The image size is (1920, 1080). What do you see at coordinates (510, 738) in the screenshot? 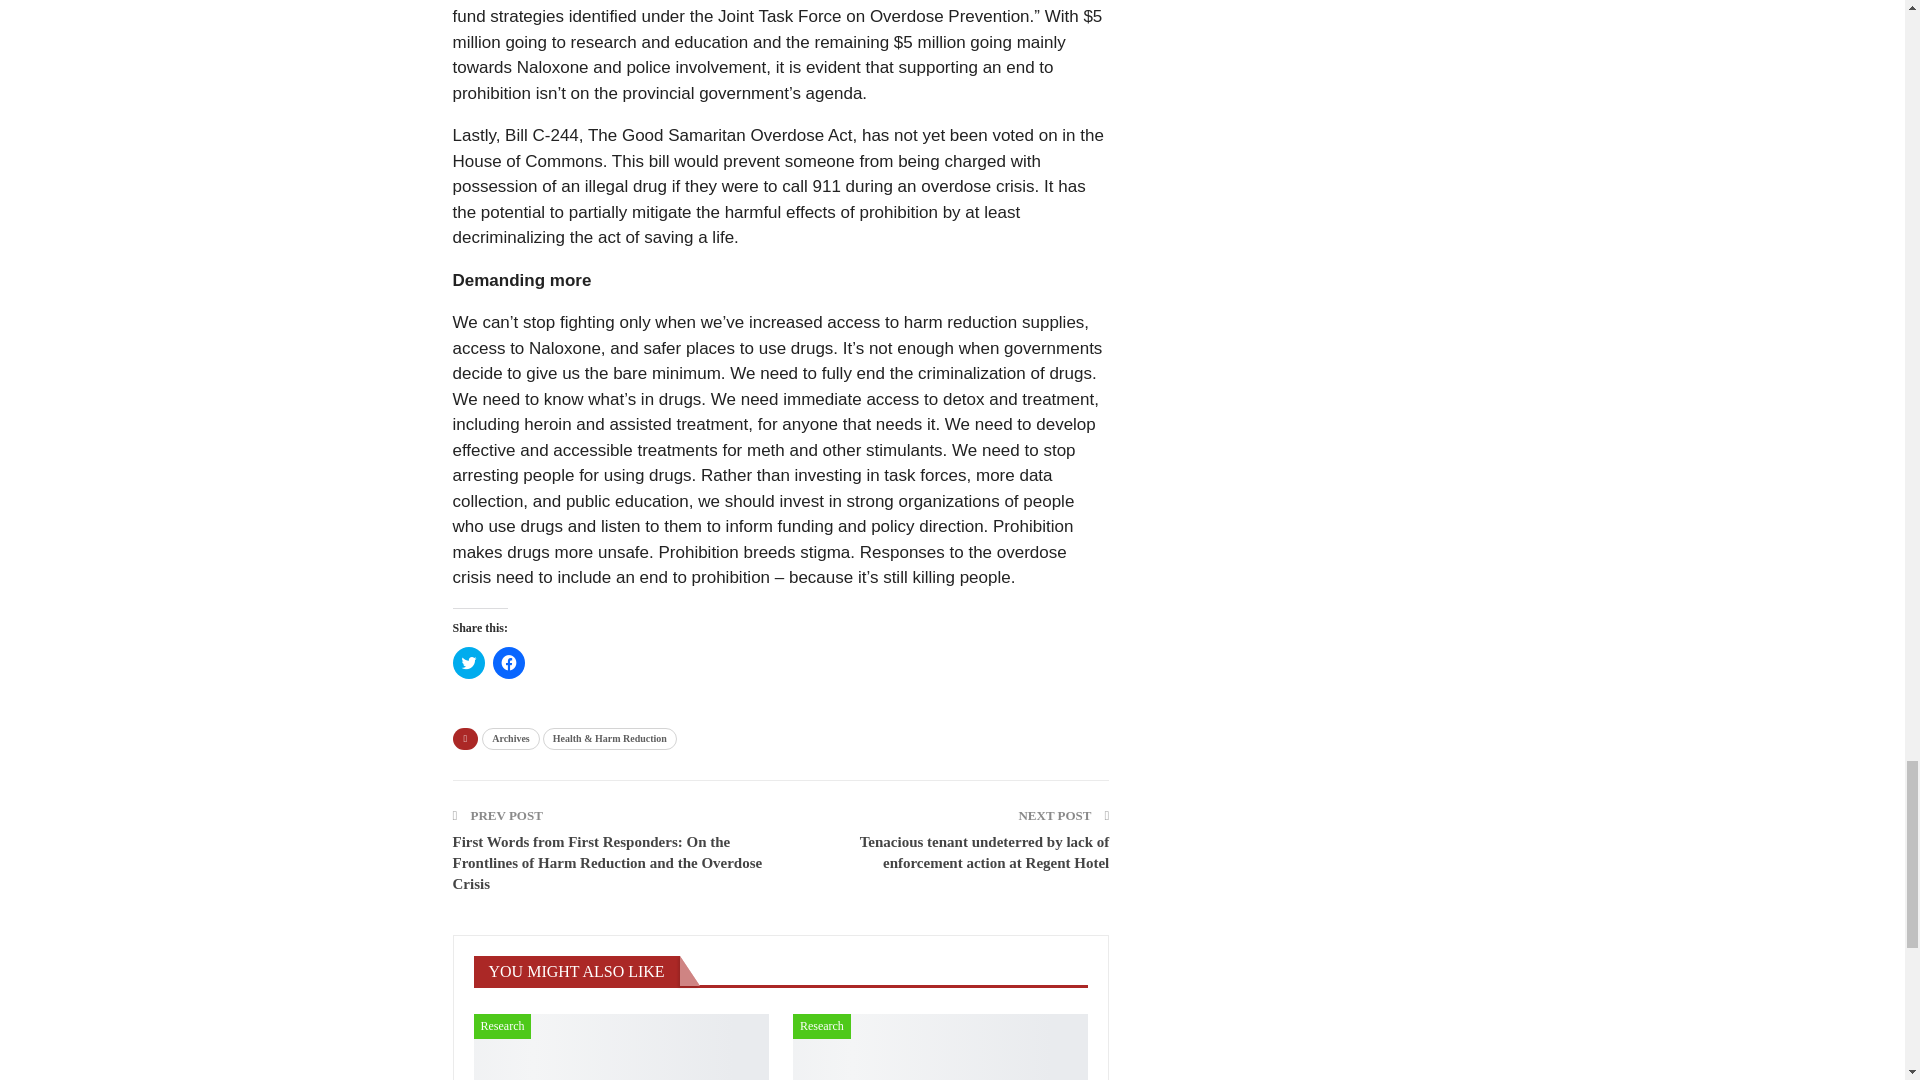
I see `Archives` at bounding box center [510, 738].